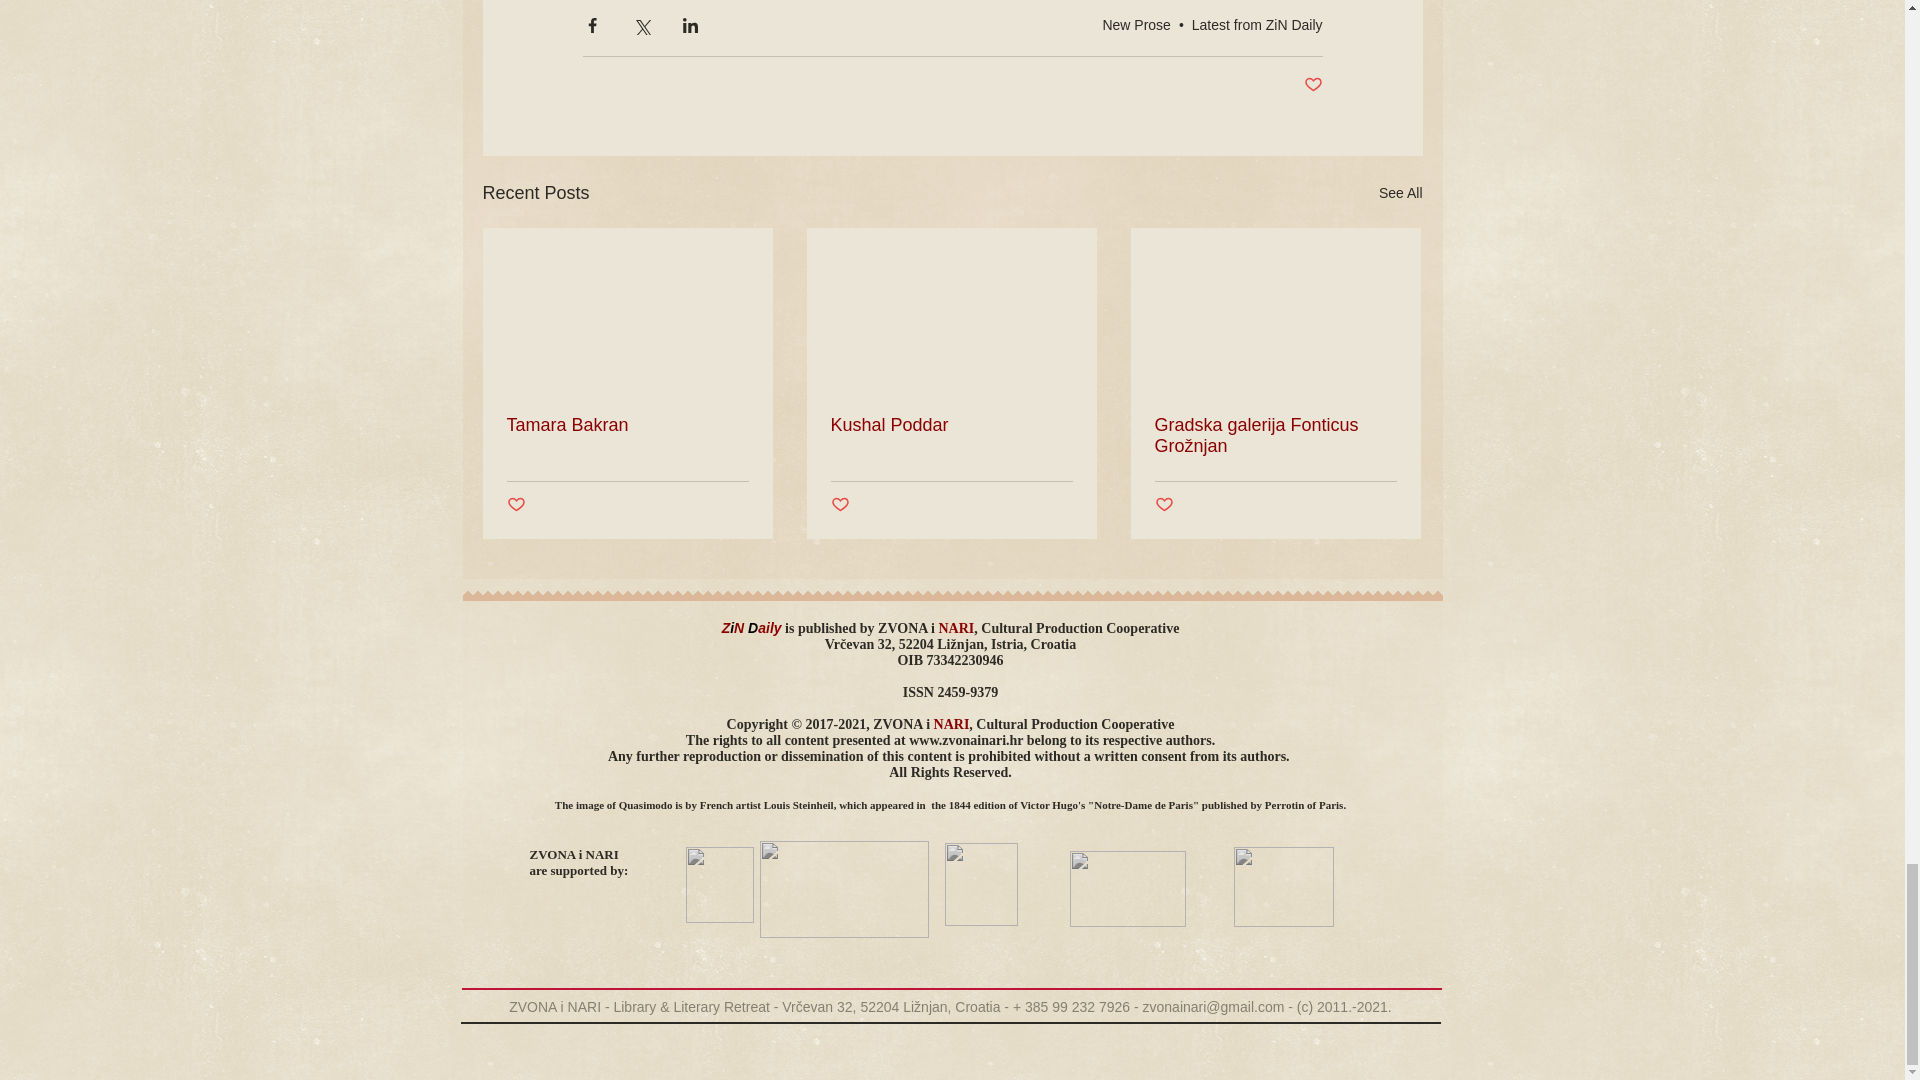 The width and height of the screenshot is (1920, 1080). What do you see at coordinates (1312, 85) in the screenshot?
I see `Post not marked as liked` at bounding box center [1312, 85].